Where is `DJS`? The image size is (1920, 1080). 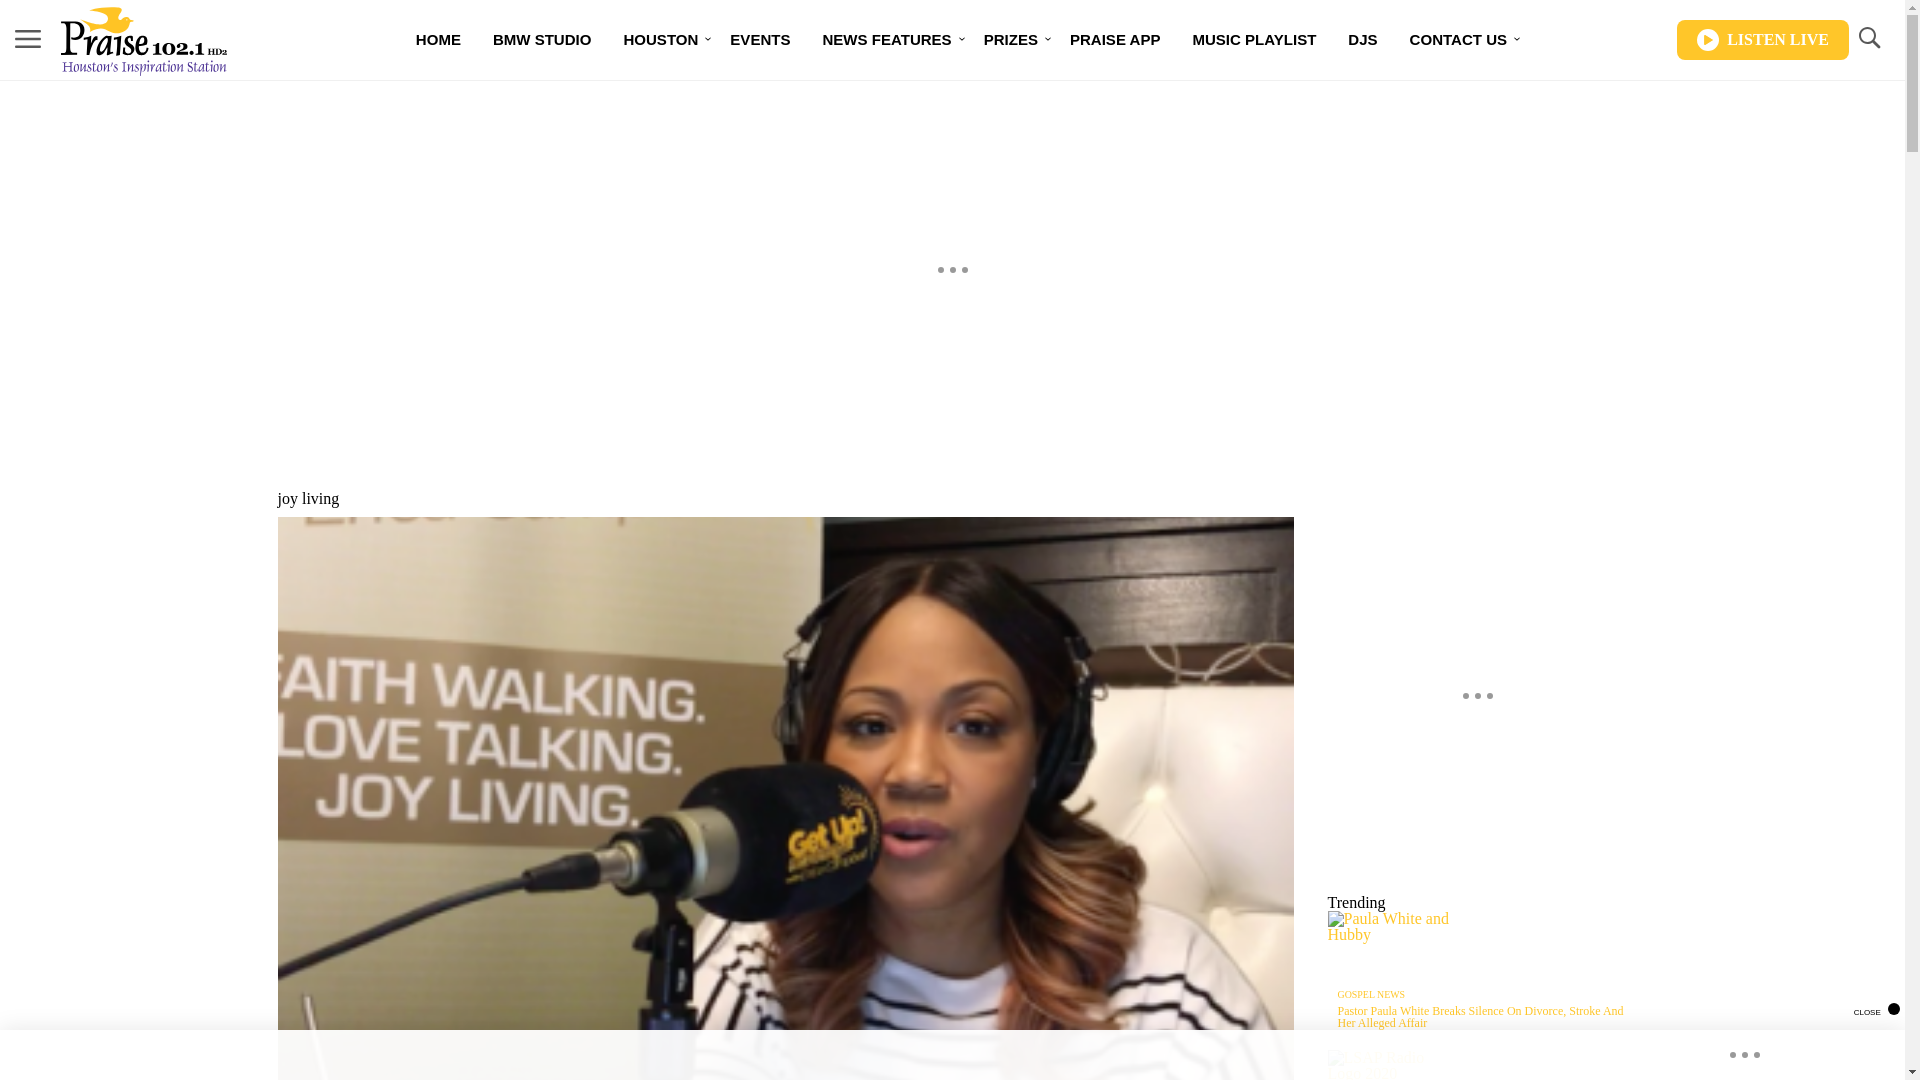
DJS is located at coordinates (1362, 40).